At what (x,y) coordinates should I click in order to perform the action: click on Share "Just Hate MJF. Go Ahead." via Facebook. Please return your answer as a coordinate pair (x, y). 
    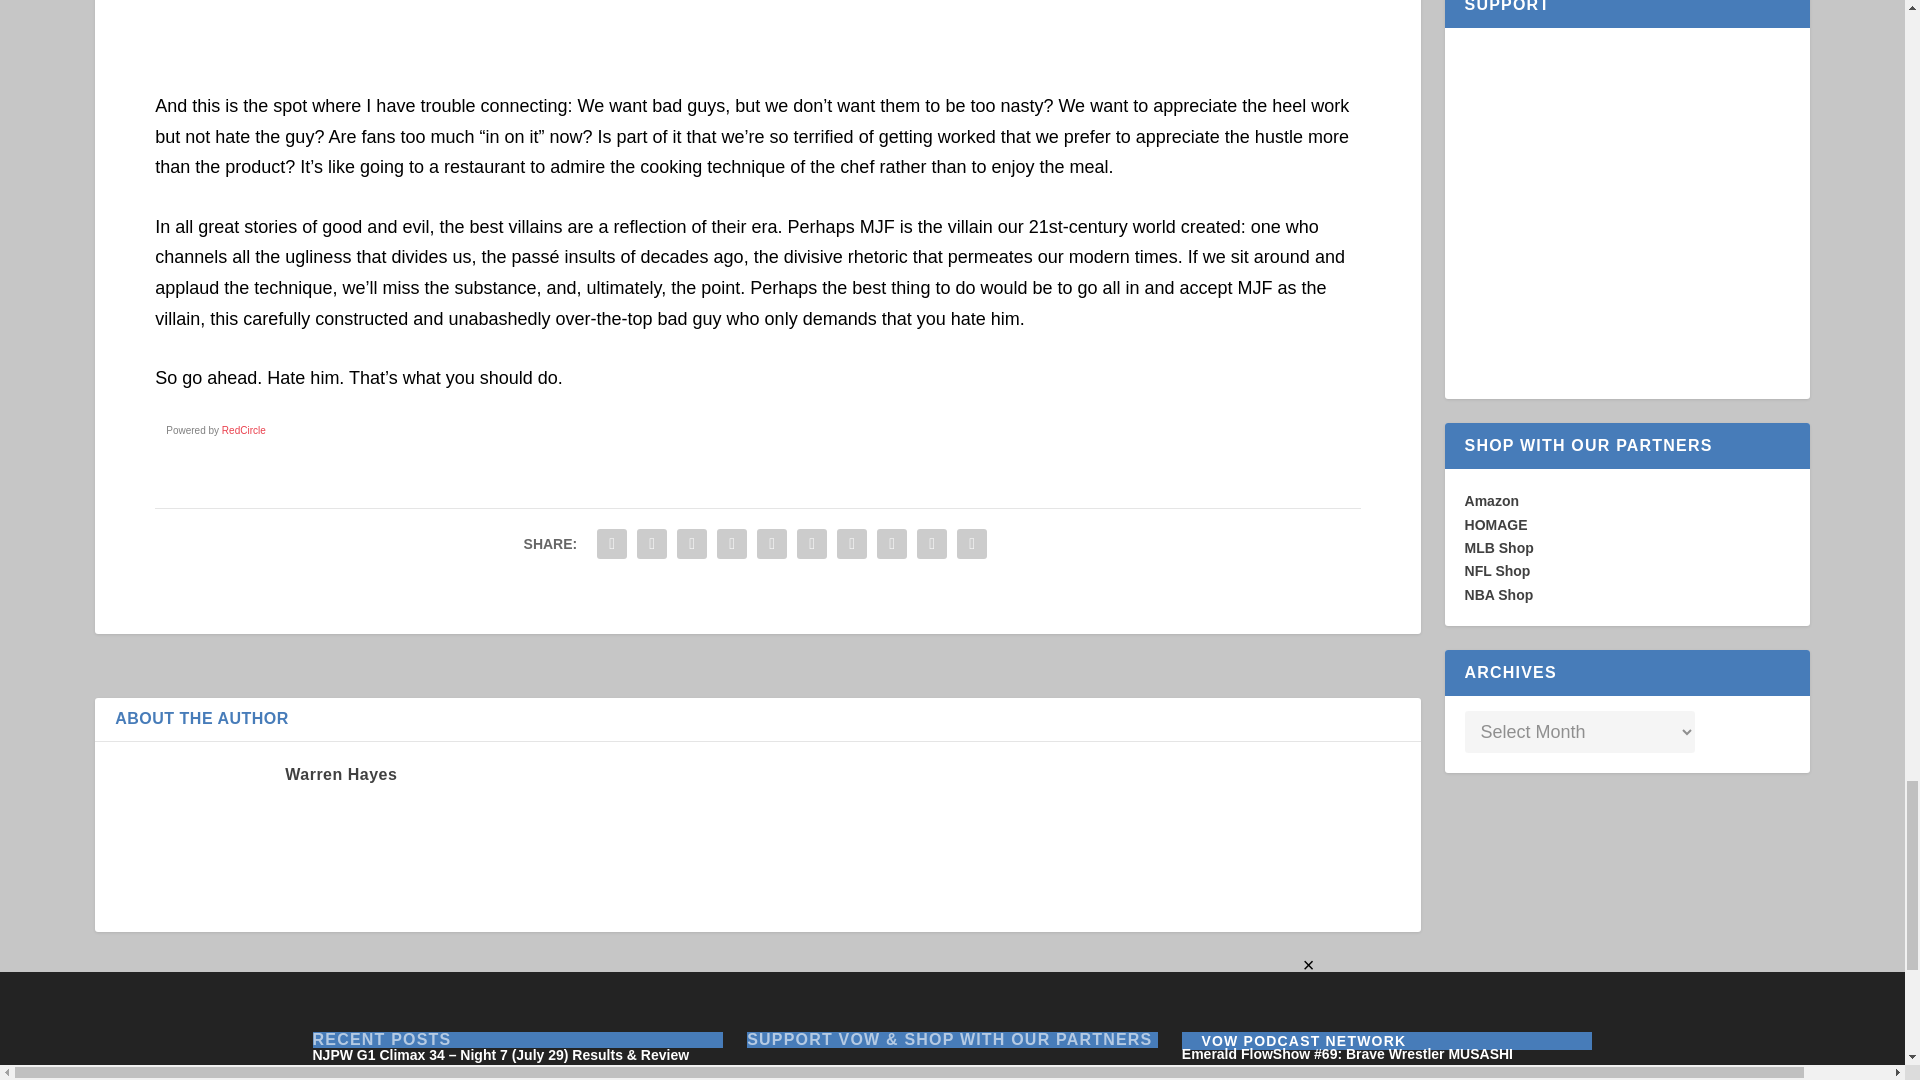
    Looking at the image, I should click on (611, 543).